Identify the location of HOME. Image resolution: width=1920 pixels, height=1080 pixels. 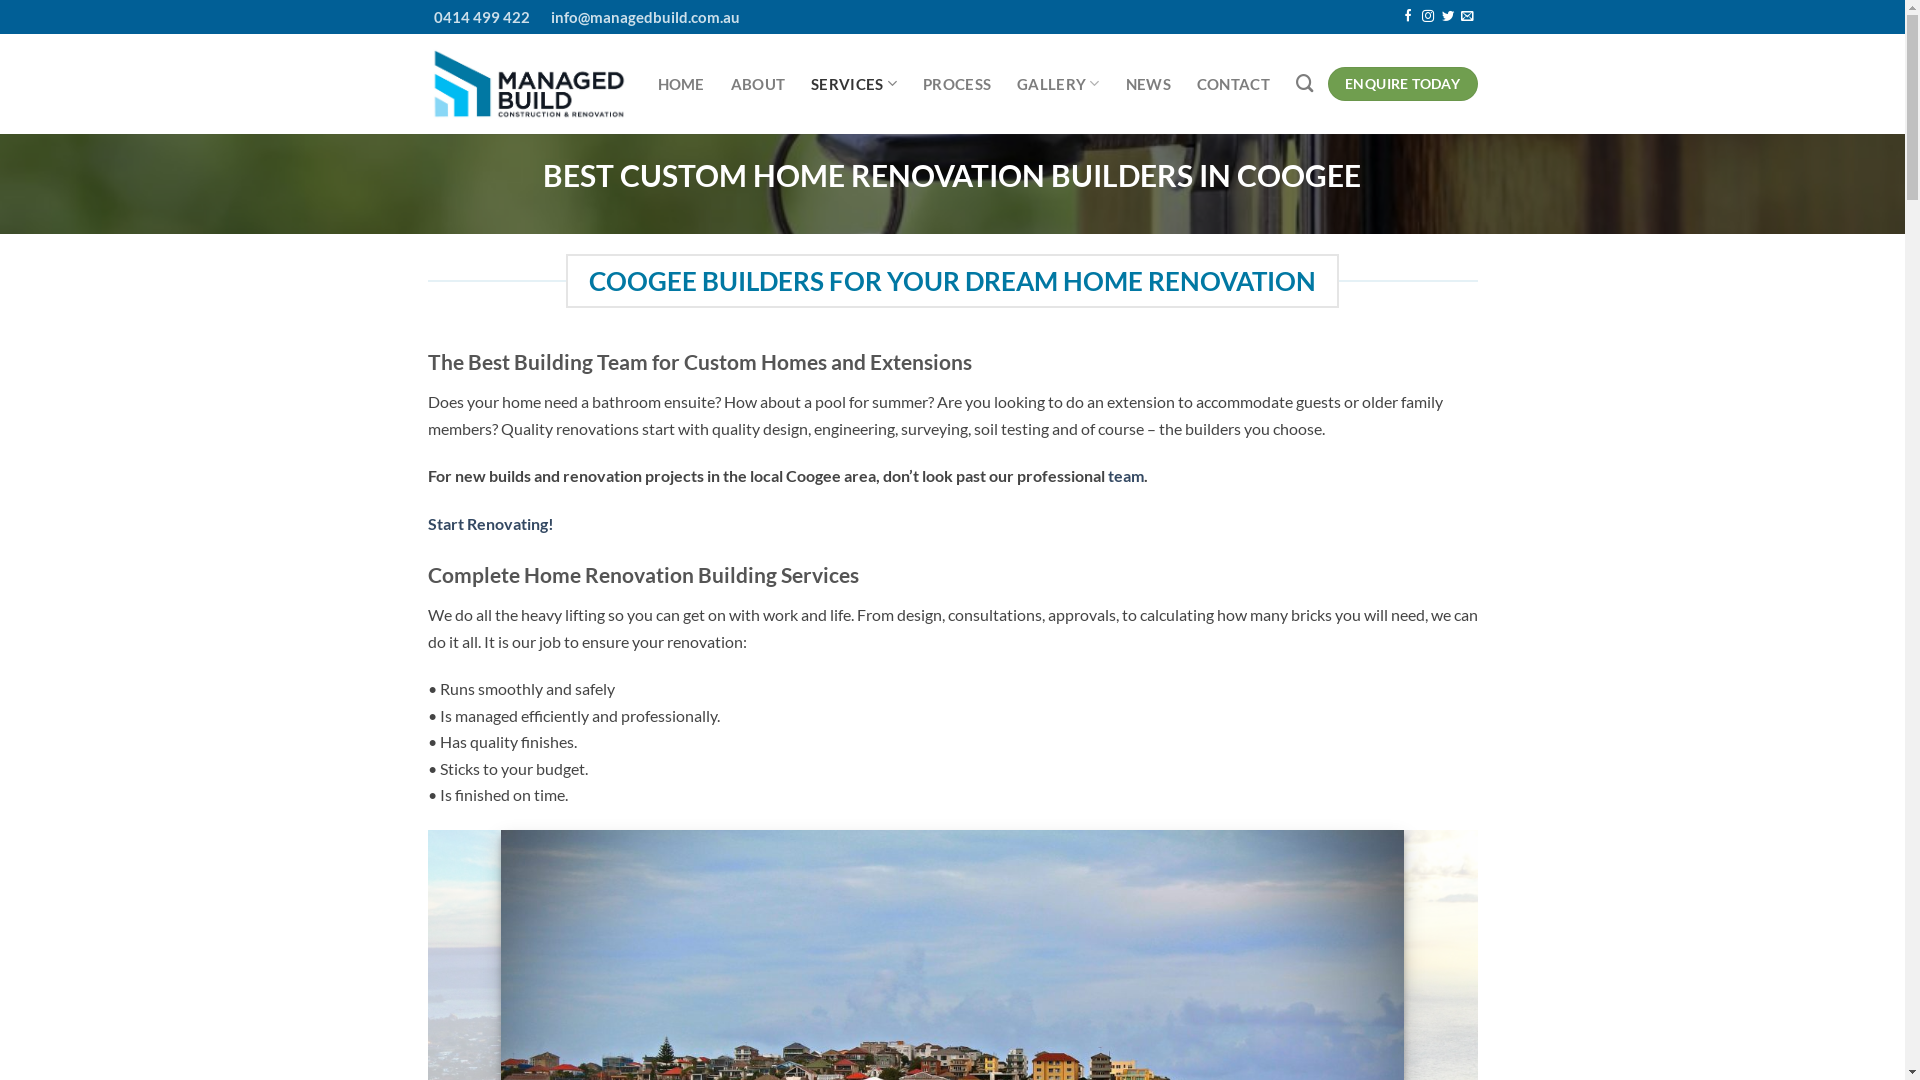
(682, 84).